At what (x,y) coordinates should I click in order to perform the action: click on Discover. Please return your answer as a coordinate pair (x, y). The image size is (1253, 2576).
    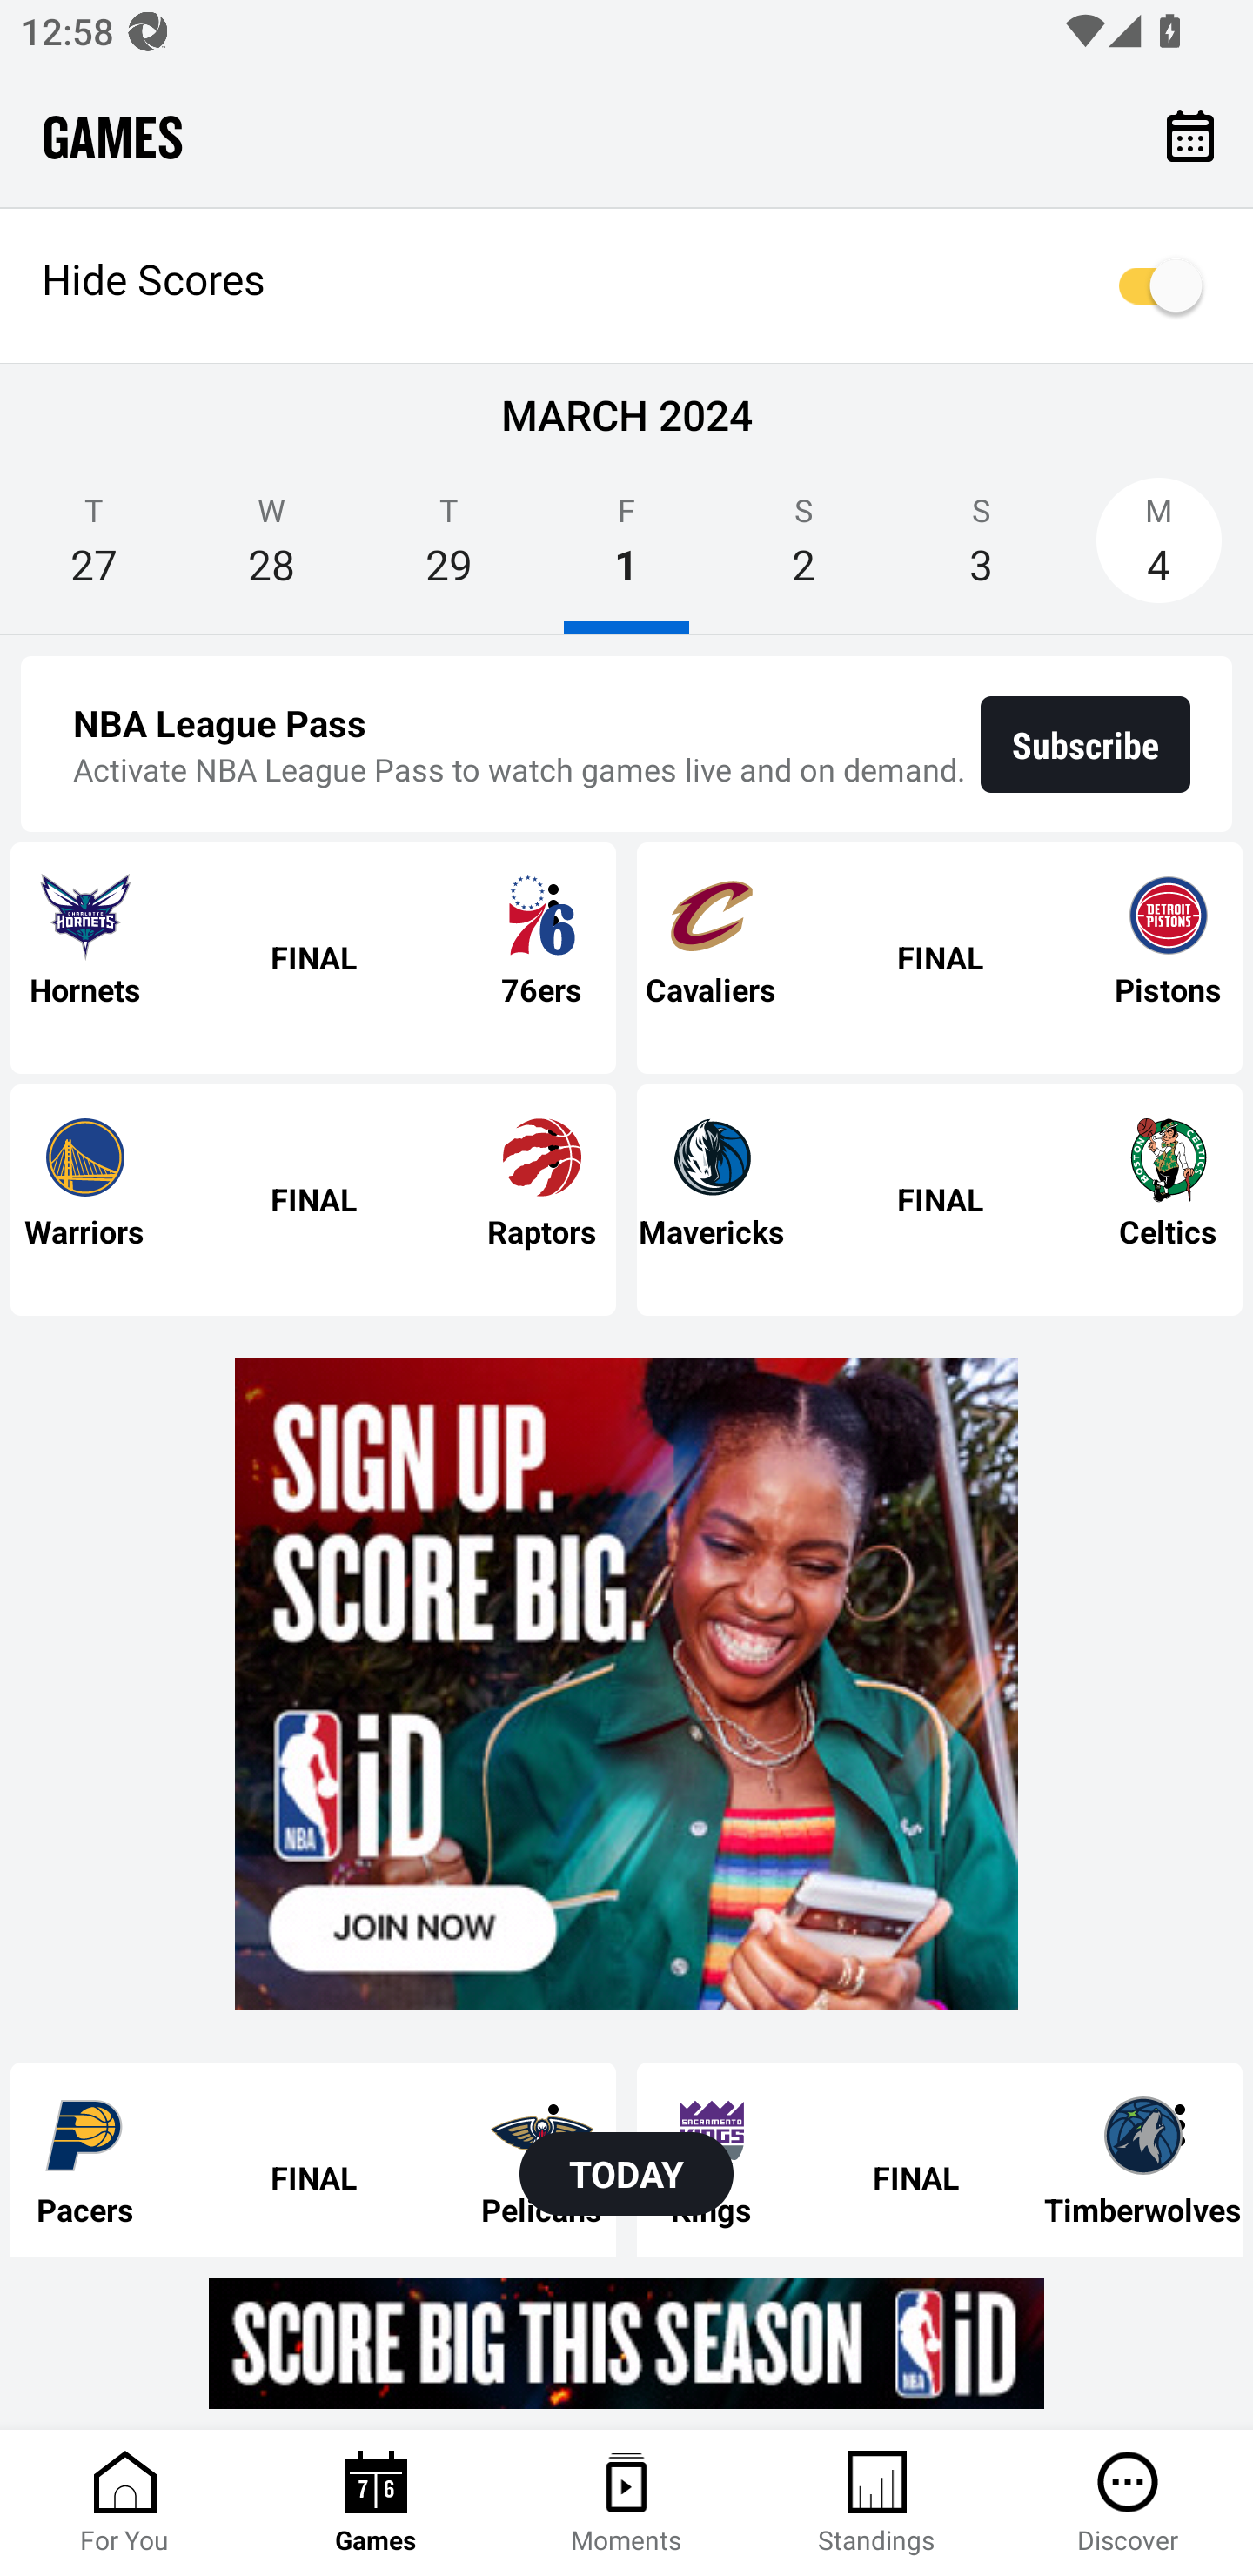
    Looking at the image, I should click on (1128, 2503).